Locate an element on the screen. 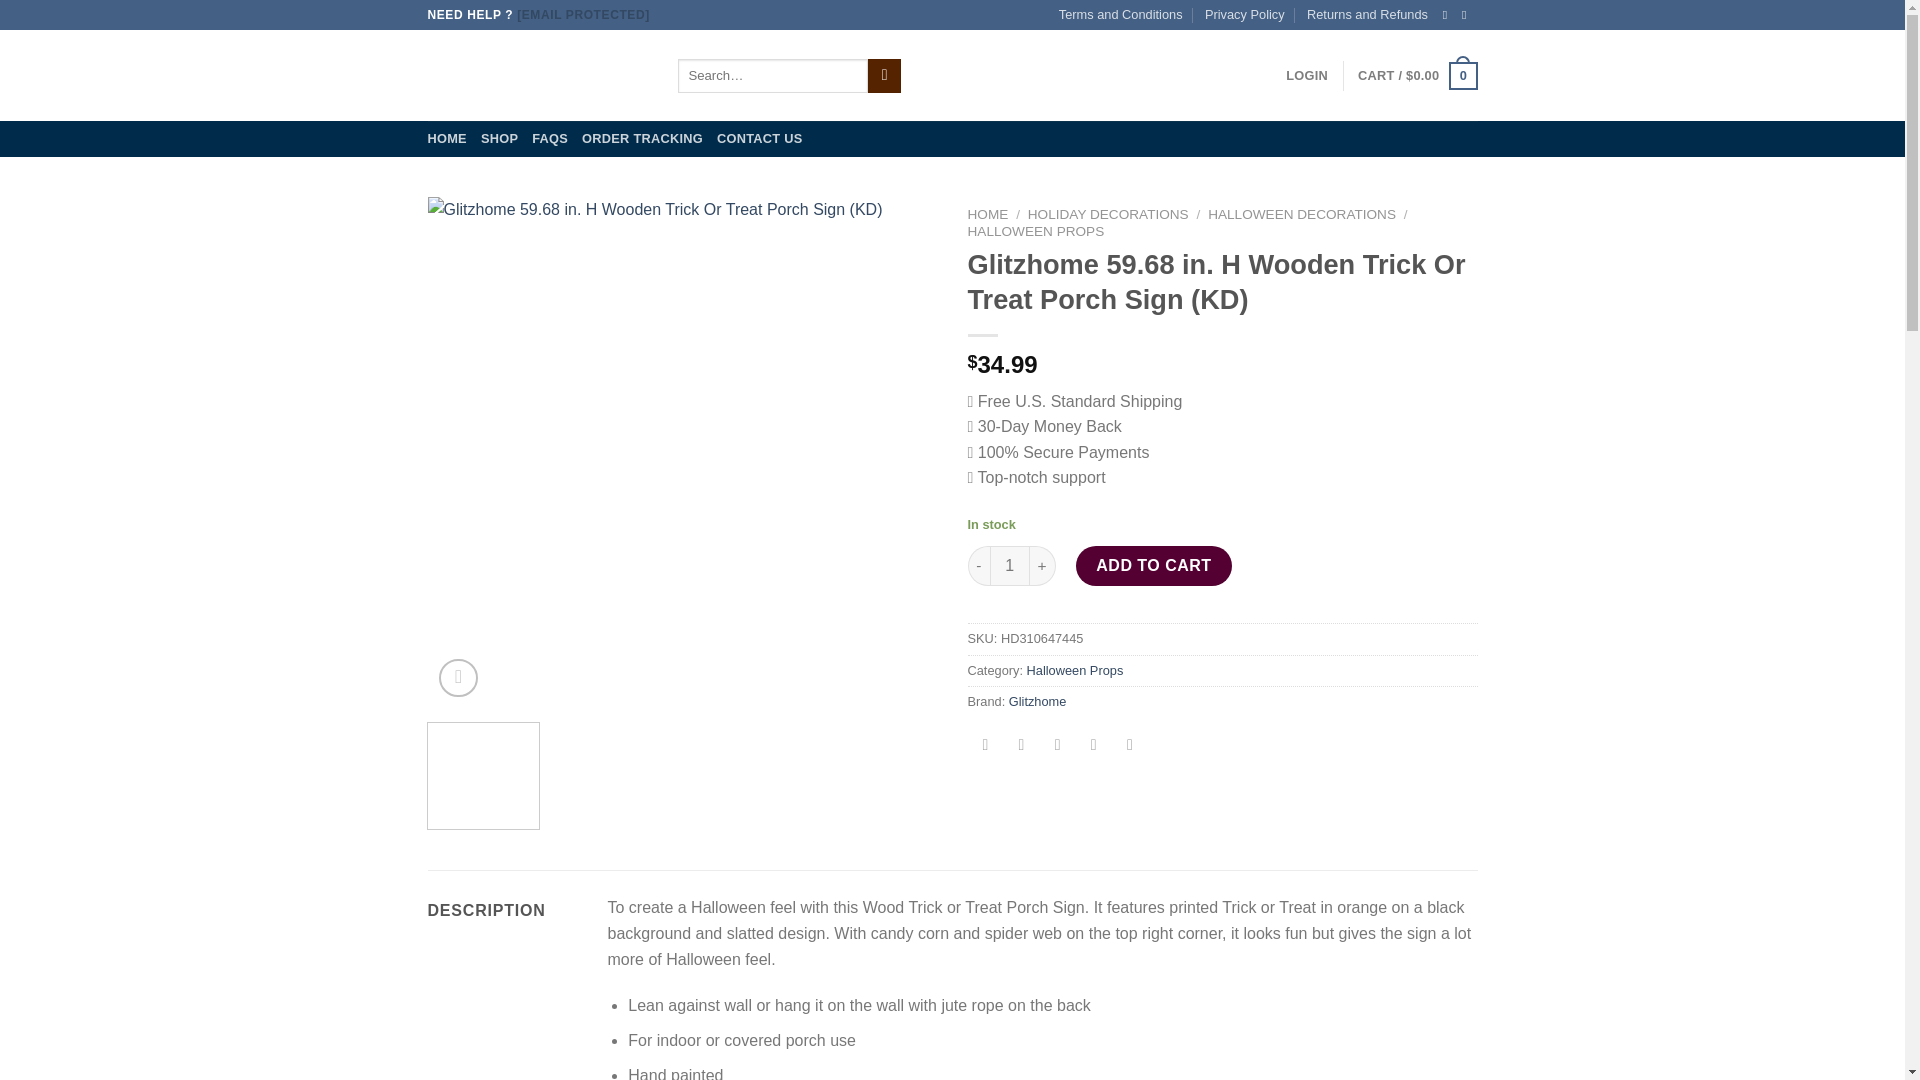 The height and width of the screenshot is (1080, 1920). LOGIN is located at coordinates (1307, 76).